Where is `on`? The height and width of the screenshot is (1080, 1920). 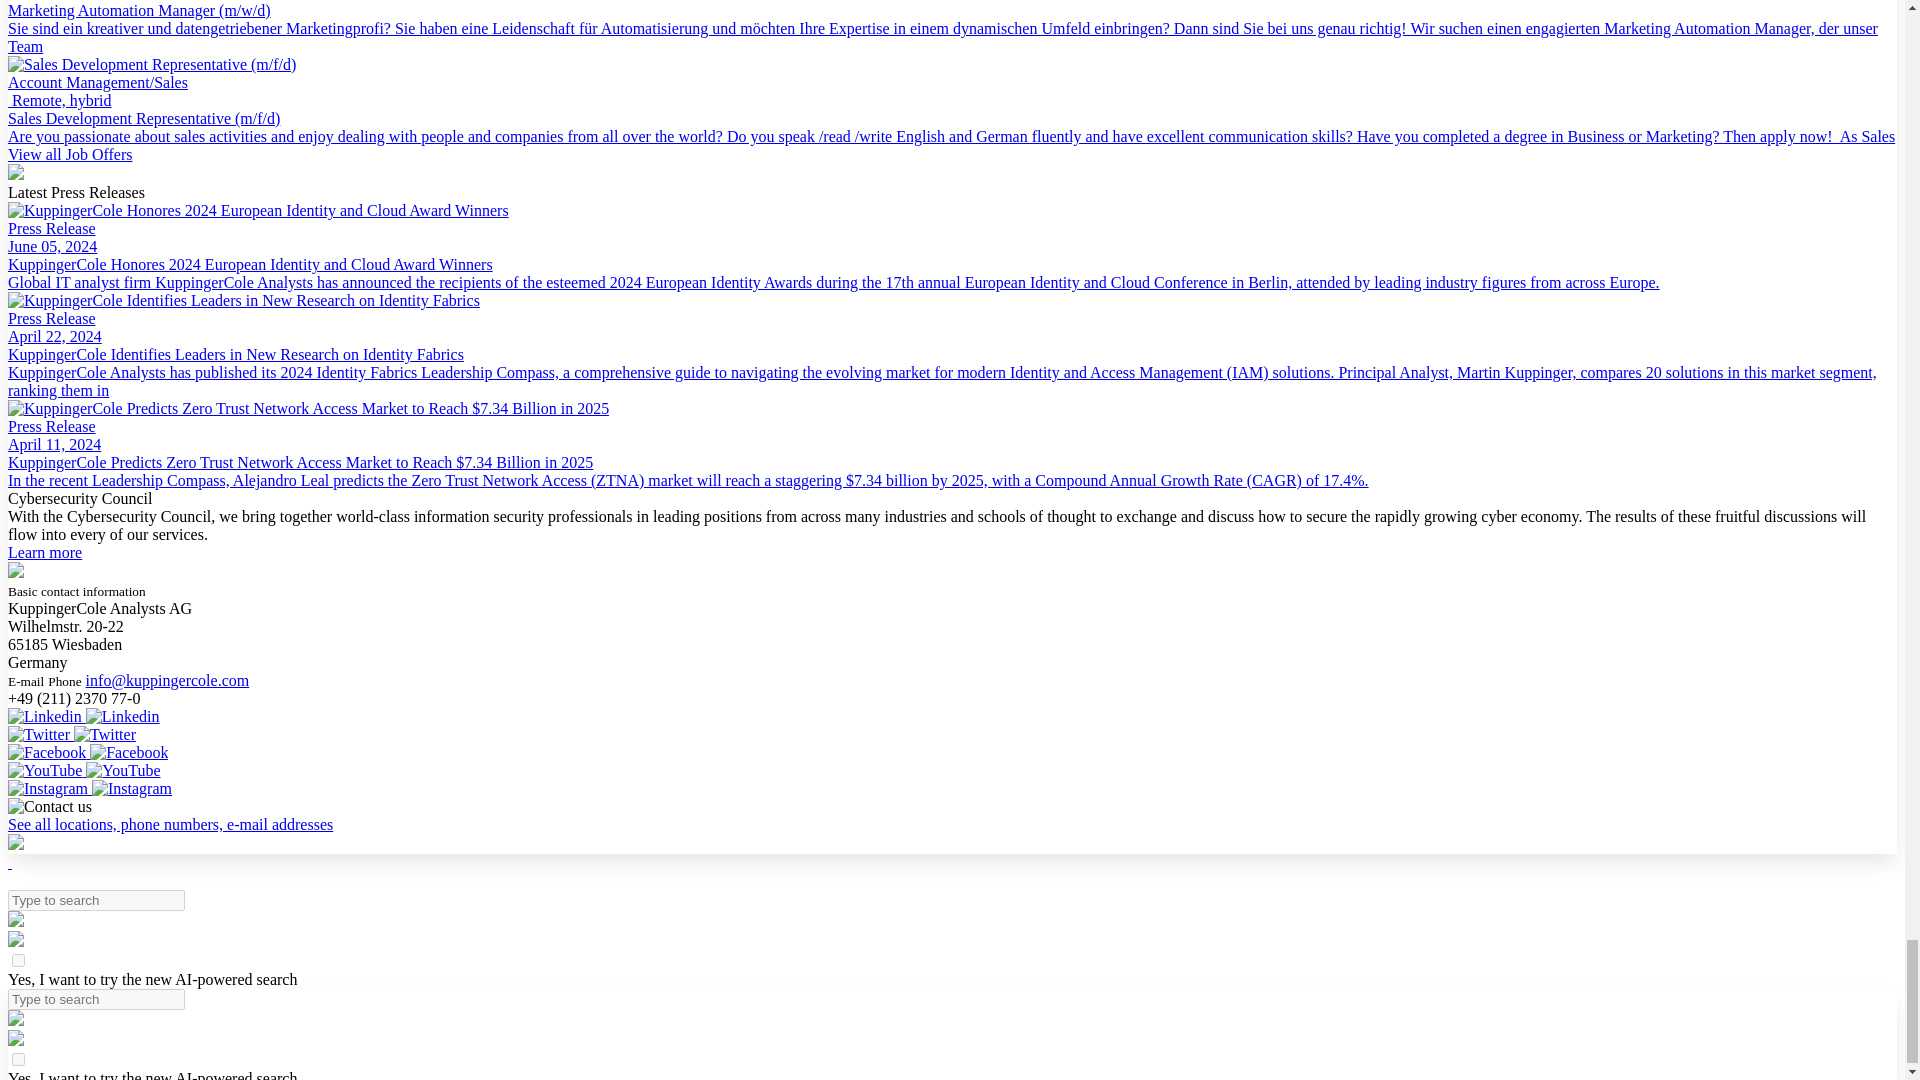
on is located at coordinates (18, 960).